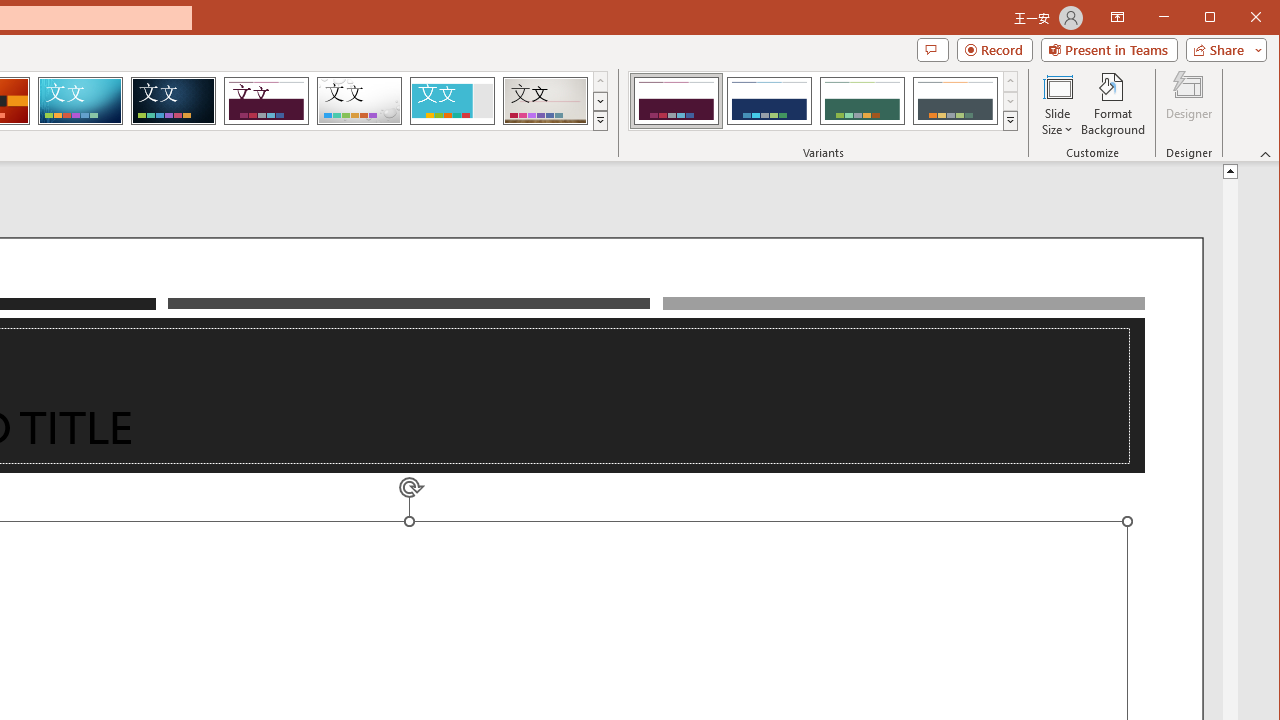 Image resolution: width=1280 pixels, height=720 pixels. Describe the element at coordinates (80, 100) in the screenshot. I see `Circuit` at that location.